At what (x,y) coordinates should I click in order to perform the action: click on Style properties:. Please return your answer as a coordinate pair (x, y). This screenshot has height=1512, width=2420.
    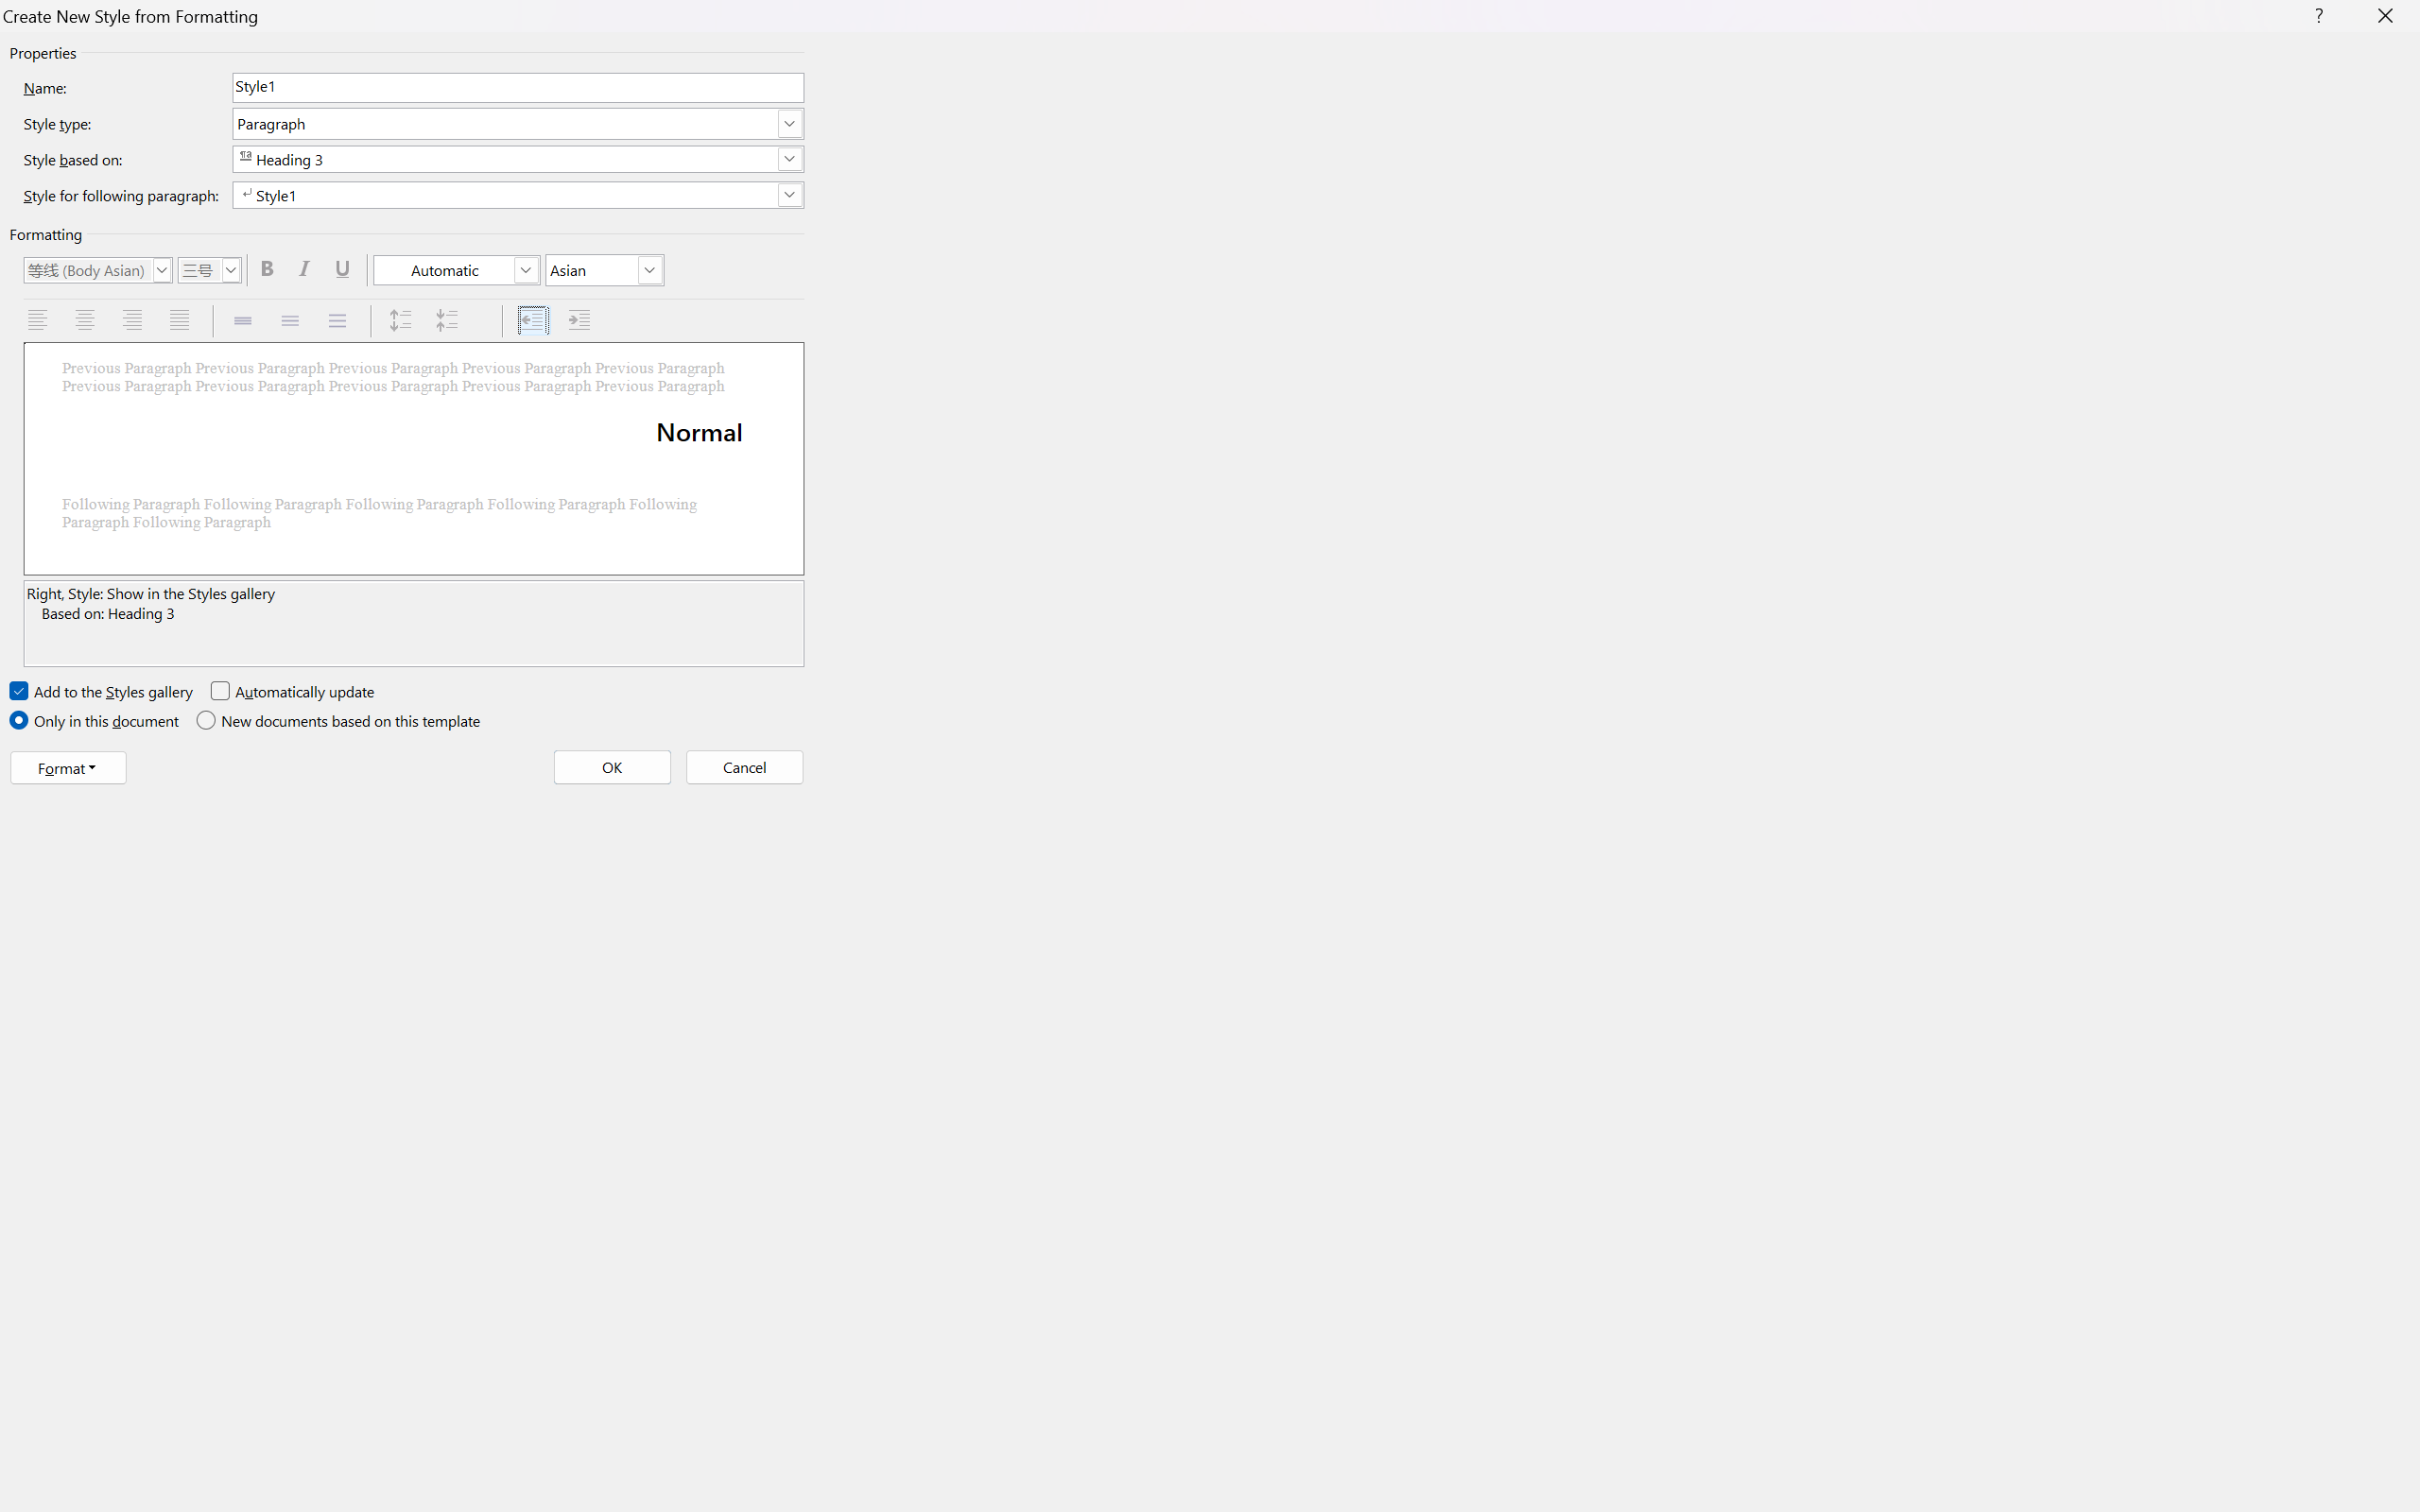
    Looking at the image, I should click on (413, 624).